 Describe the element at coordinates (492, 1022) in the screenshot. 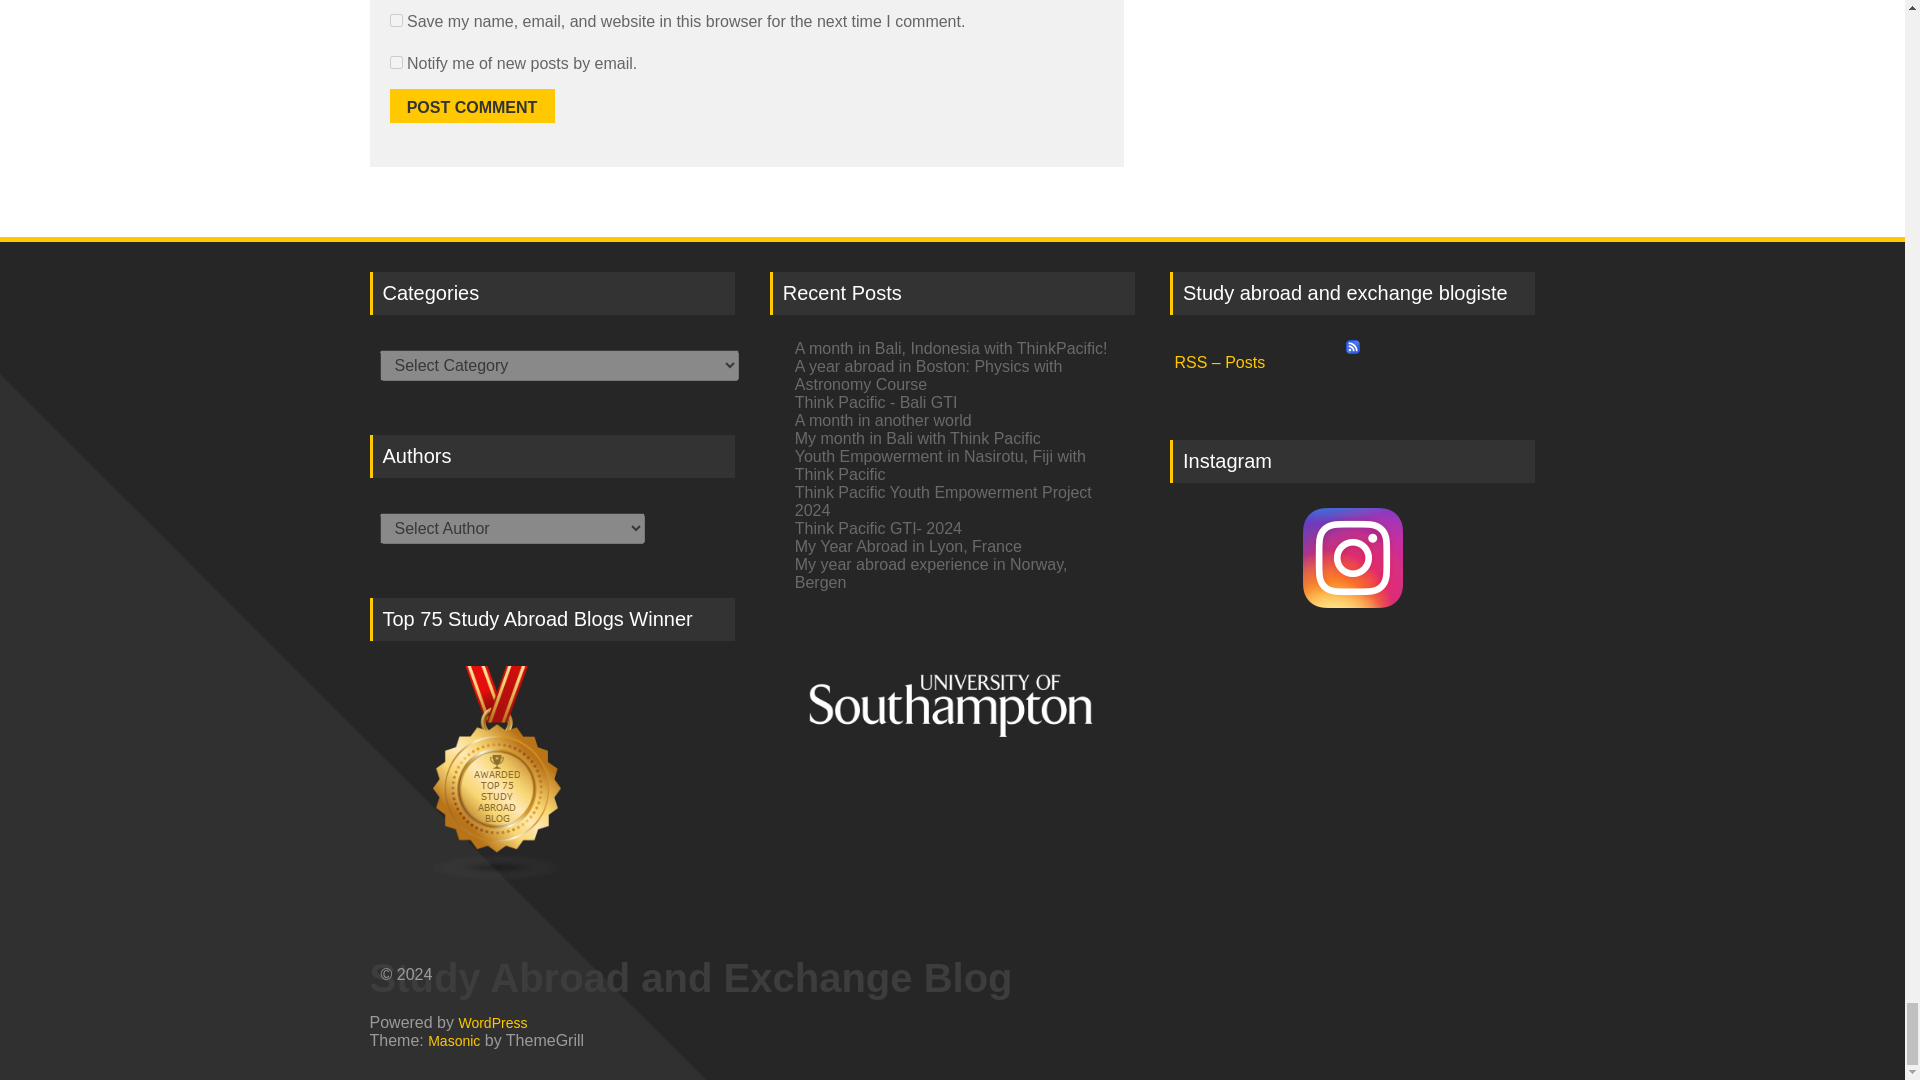

I see `WordPress` at that location.